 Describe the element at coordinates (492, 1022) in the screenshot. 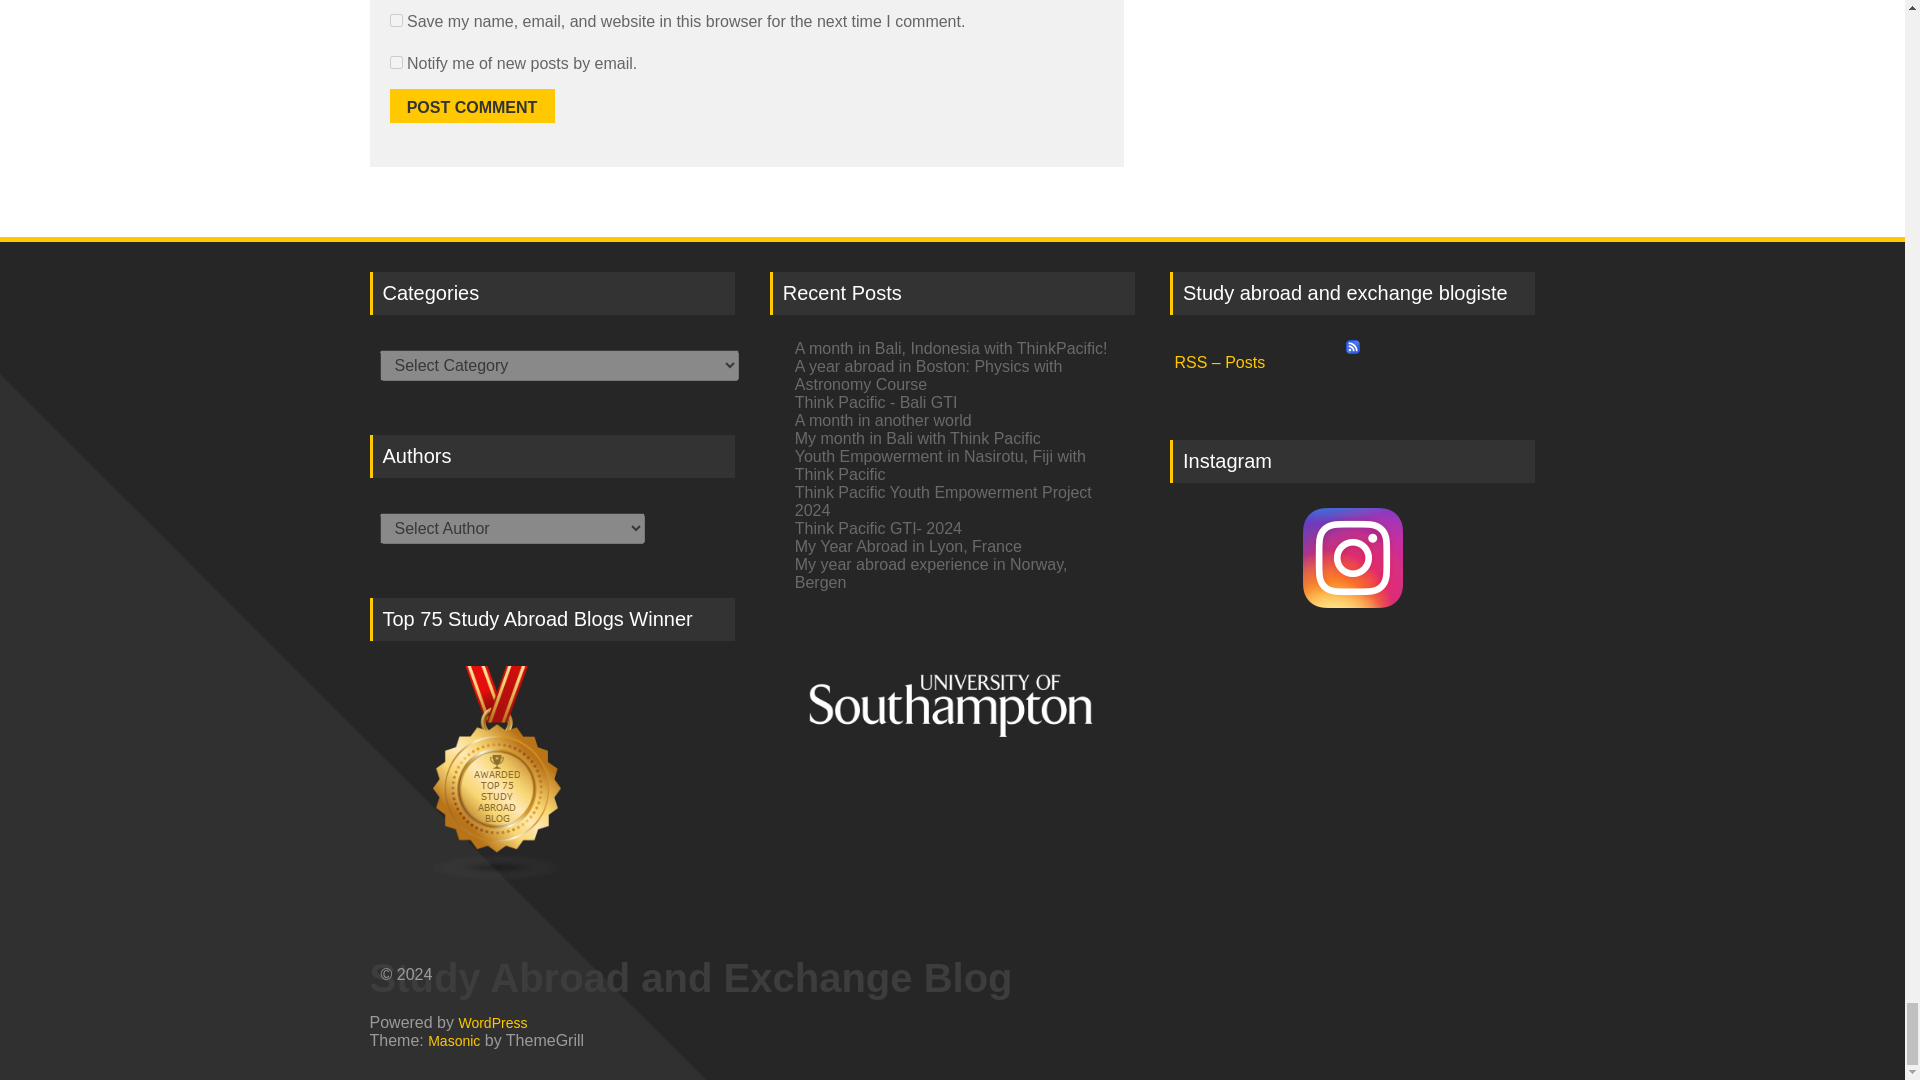

I see `WordPress` at that location.